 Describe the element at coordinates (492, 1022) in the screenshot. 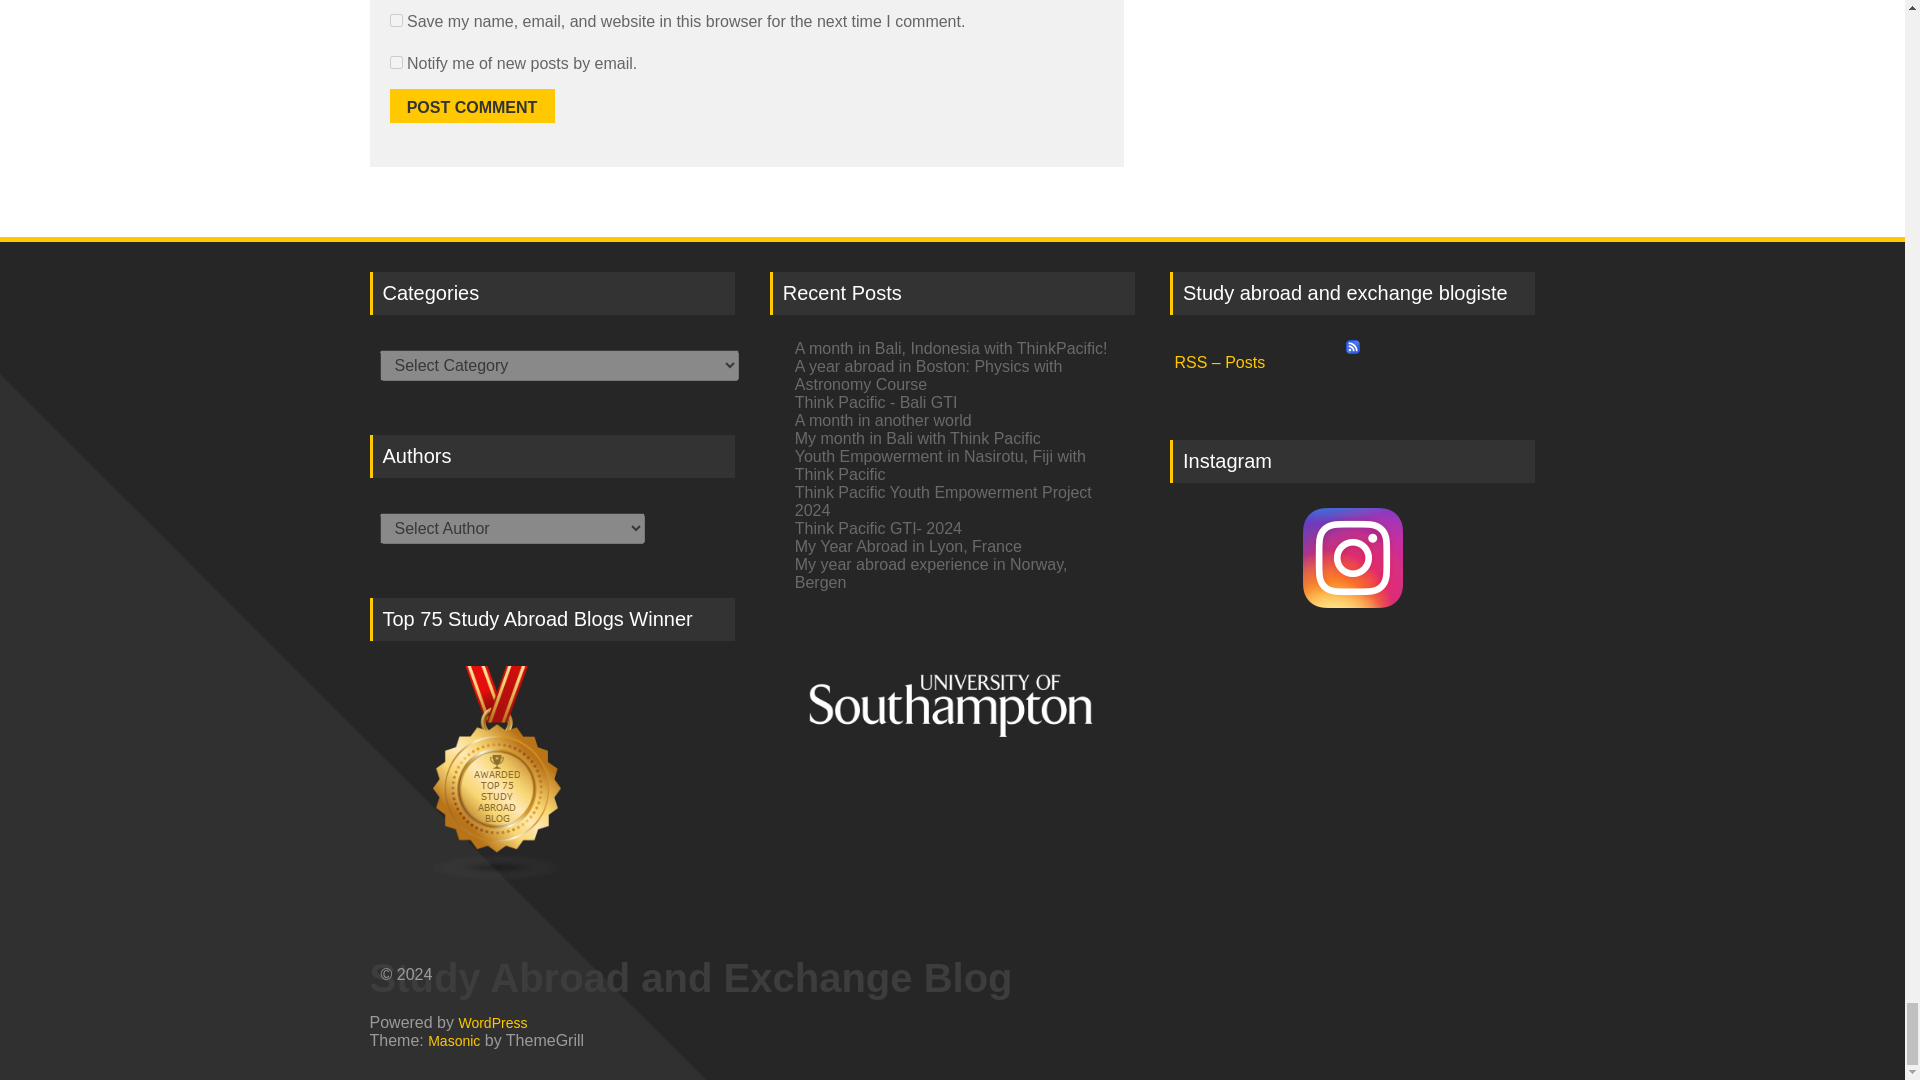

I see `WordPress` at that location.